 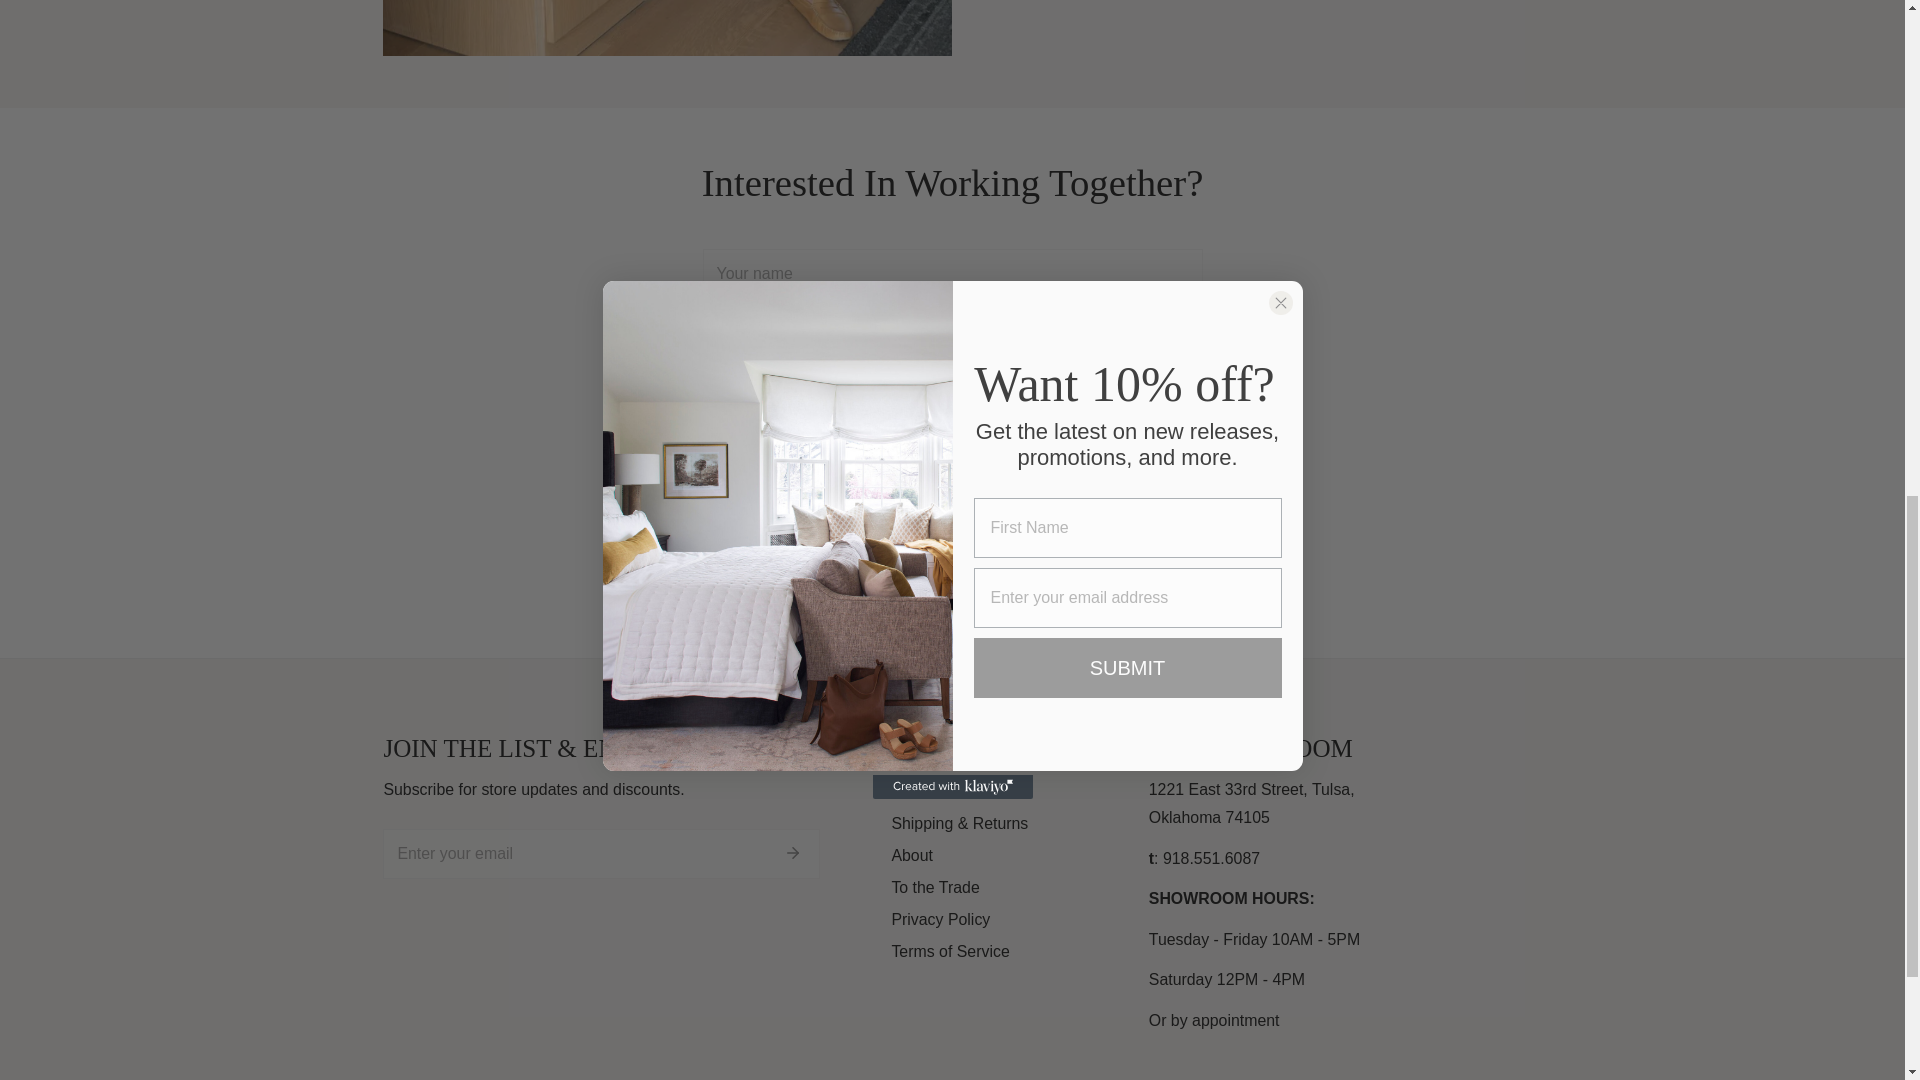 I want to click on Terms of Service, so click(x=950, y=951).